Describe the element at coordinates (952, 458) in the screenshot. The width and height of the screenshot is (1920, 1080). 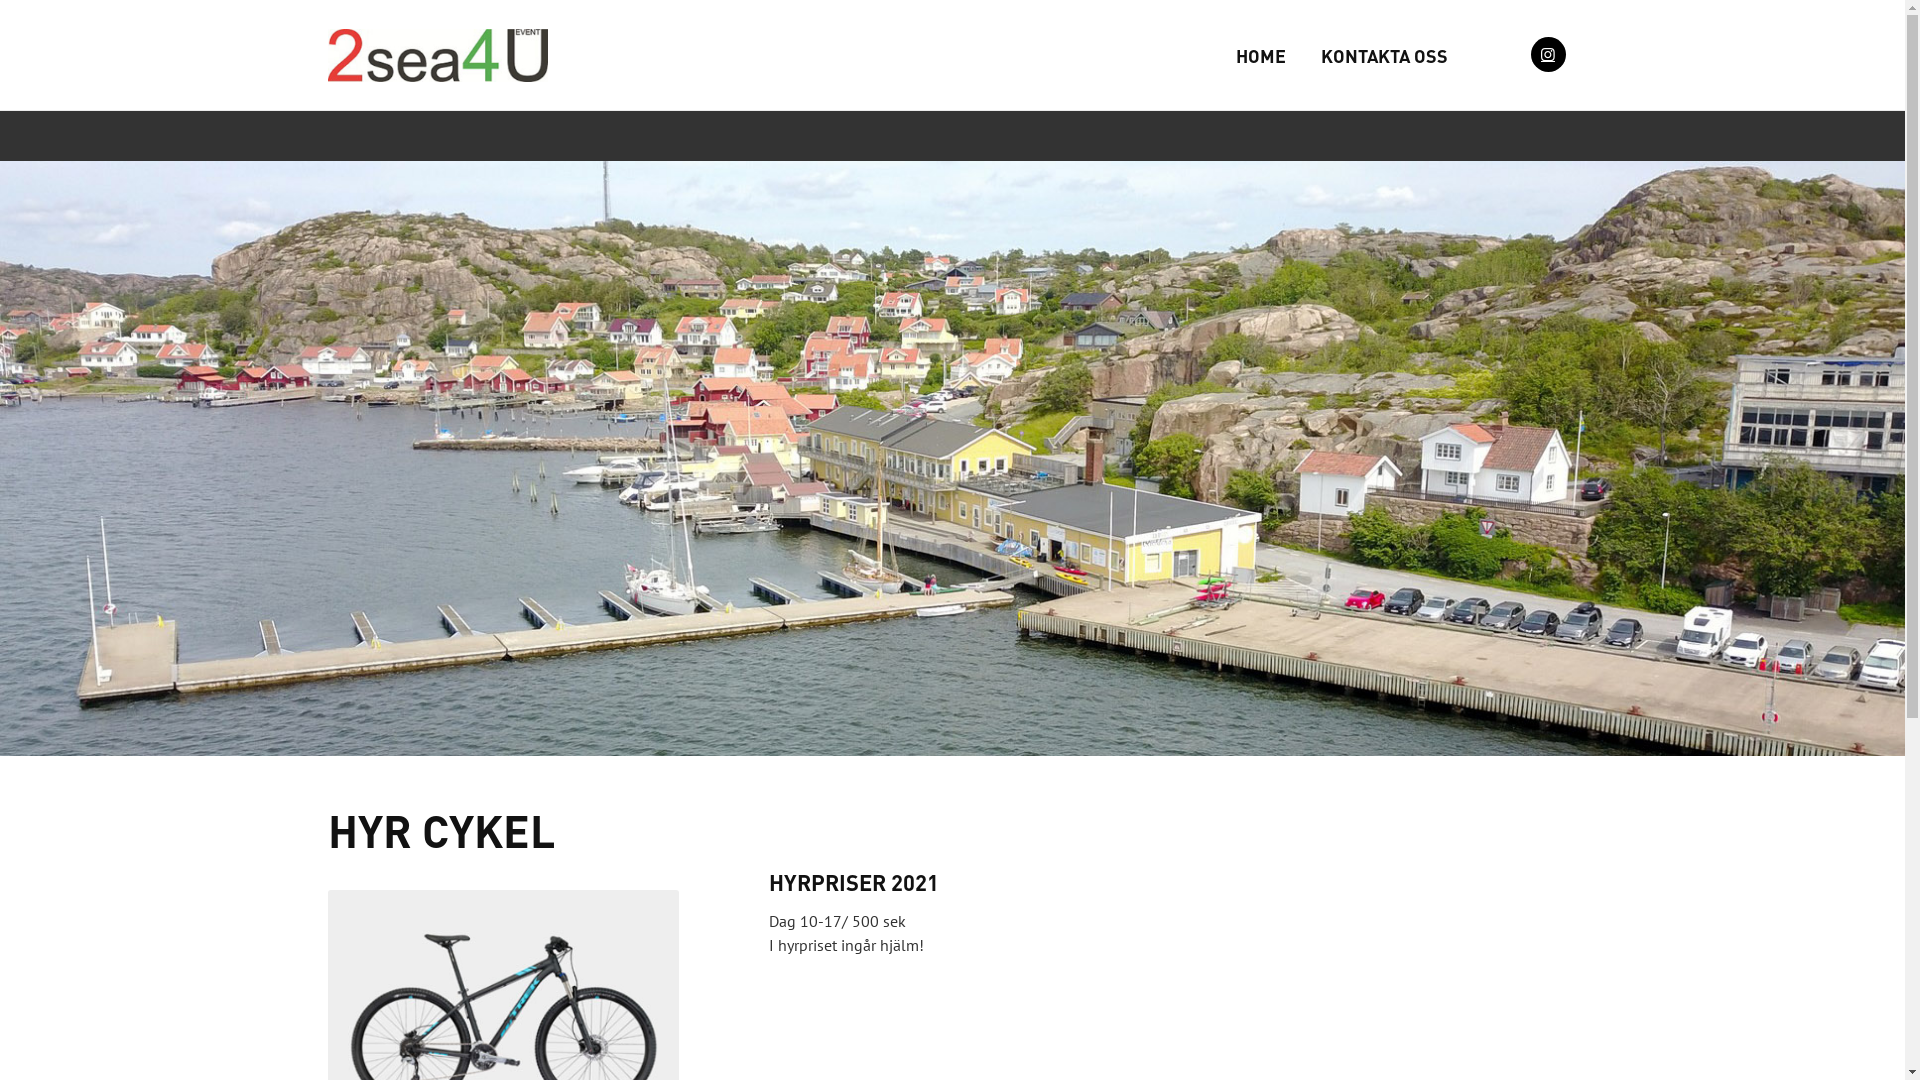
I see `DJI_0222_1920` at that location.